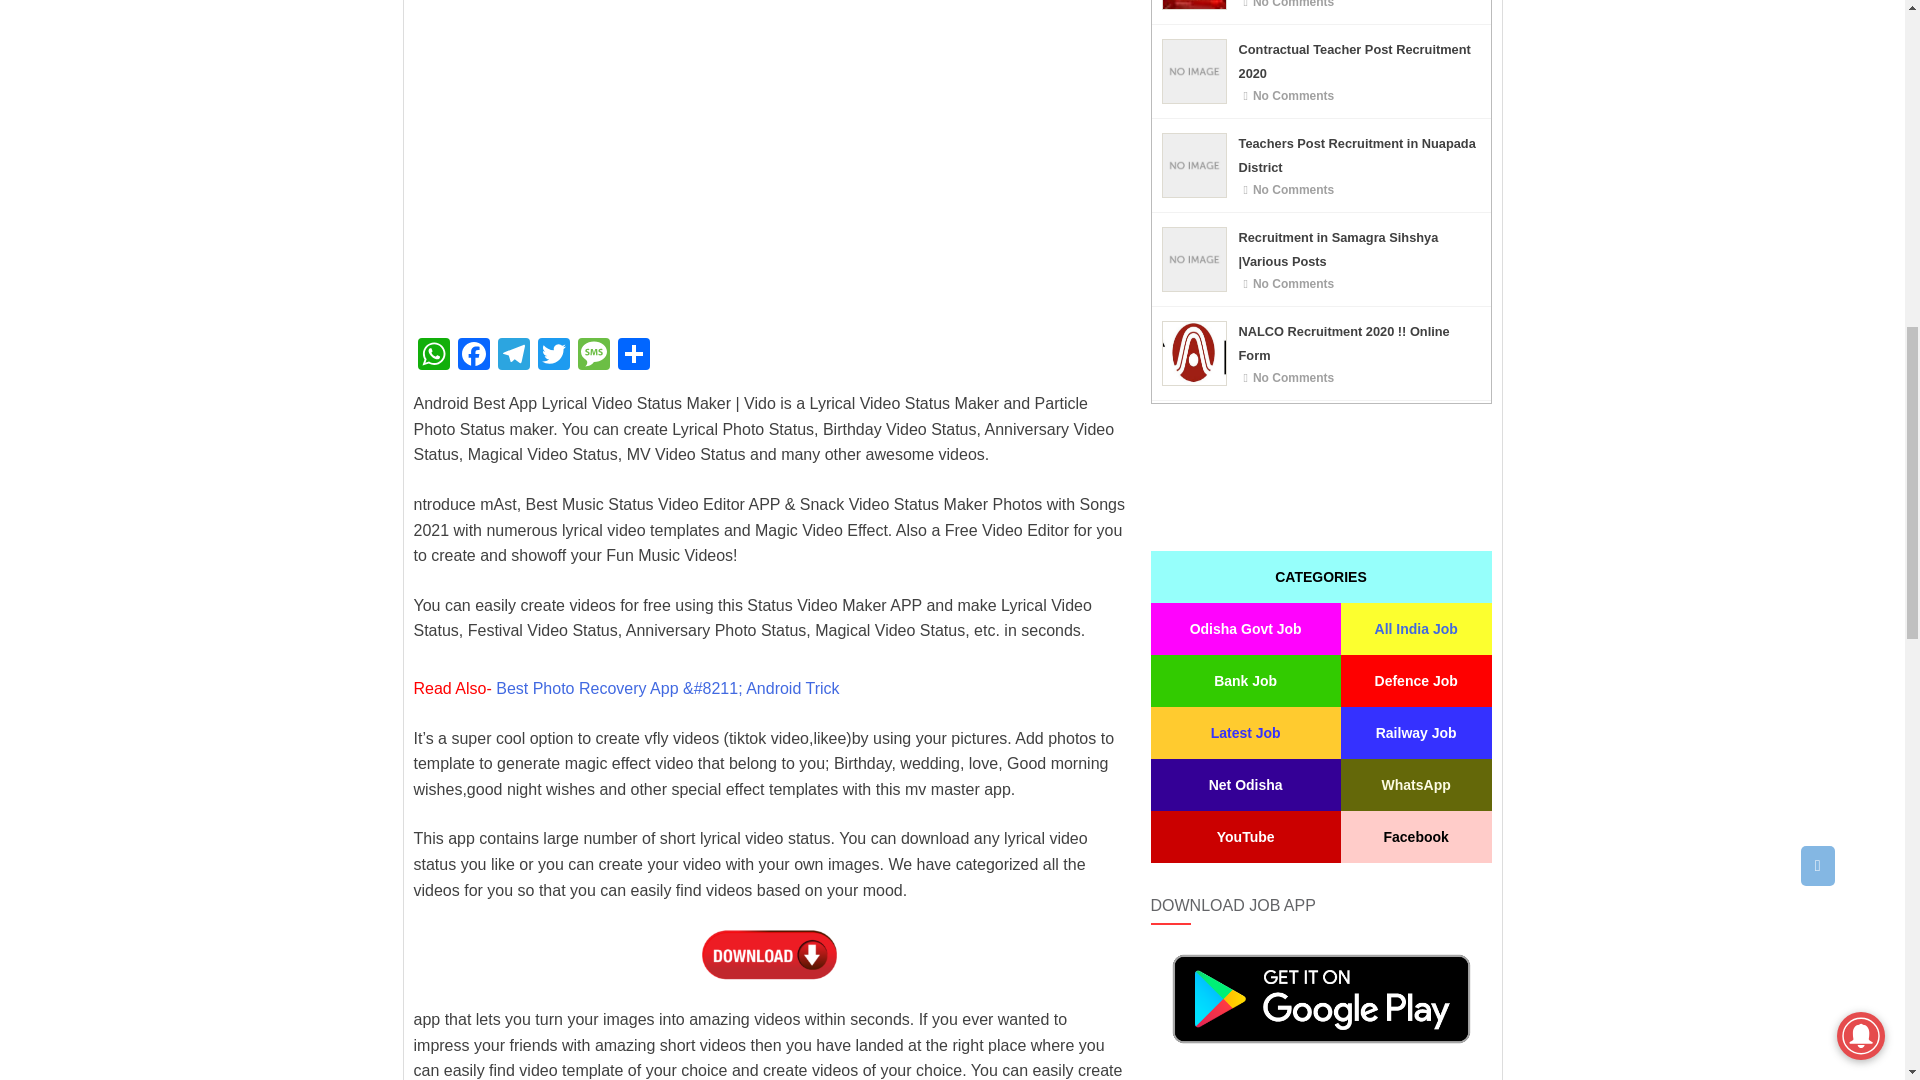 This screenshot has width=1920, height=1080. What do you see at coordinates (634, 356) in the screenshot?
I see `Share` at bounding box center [634, 356].